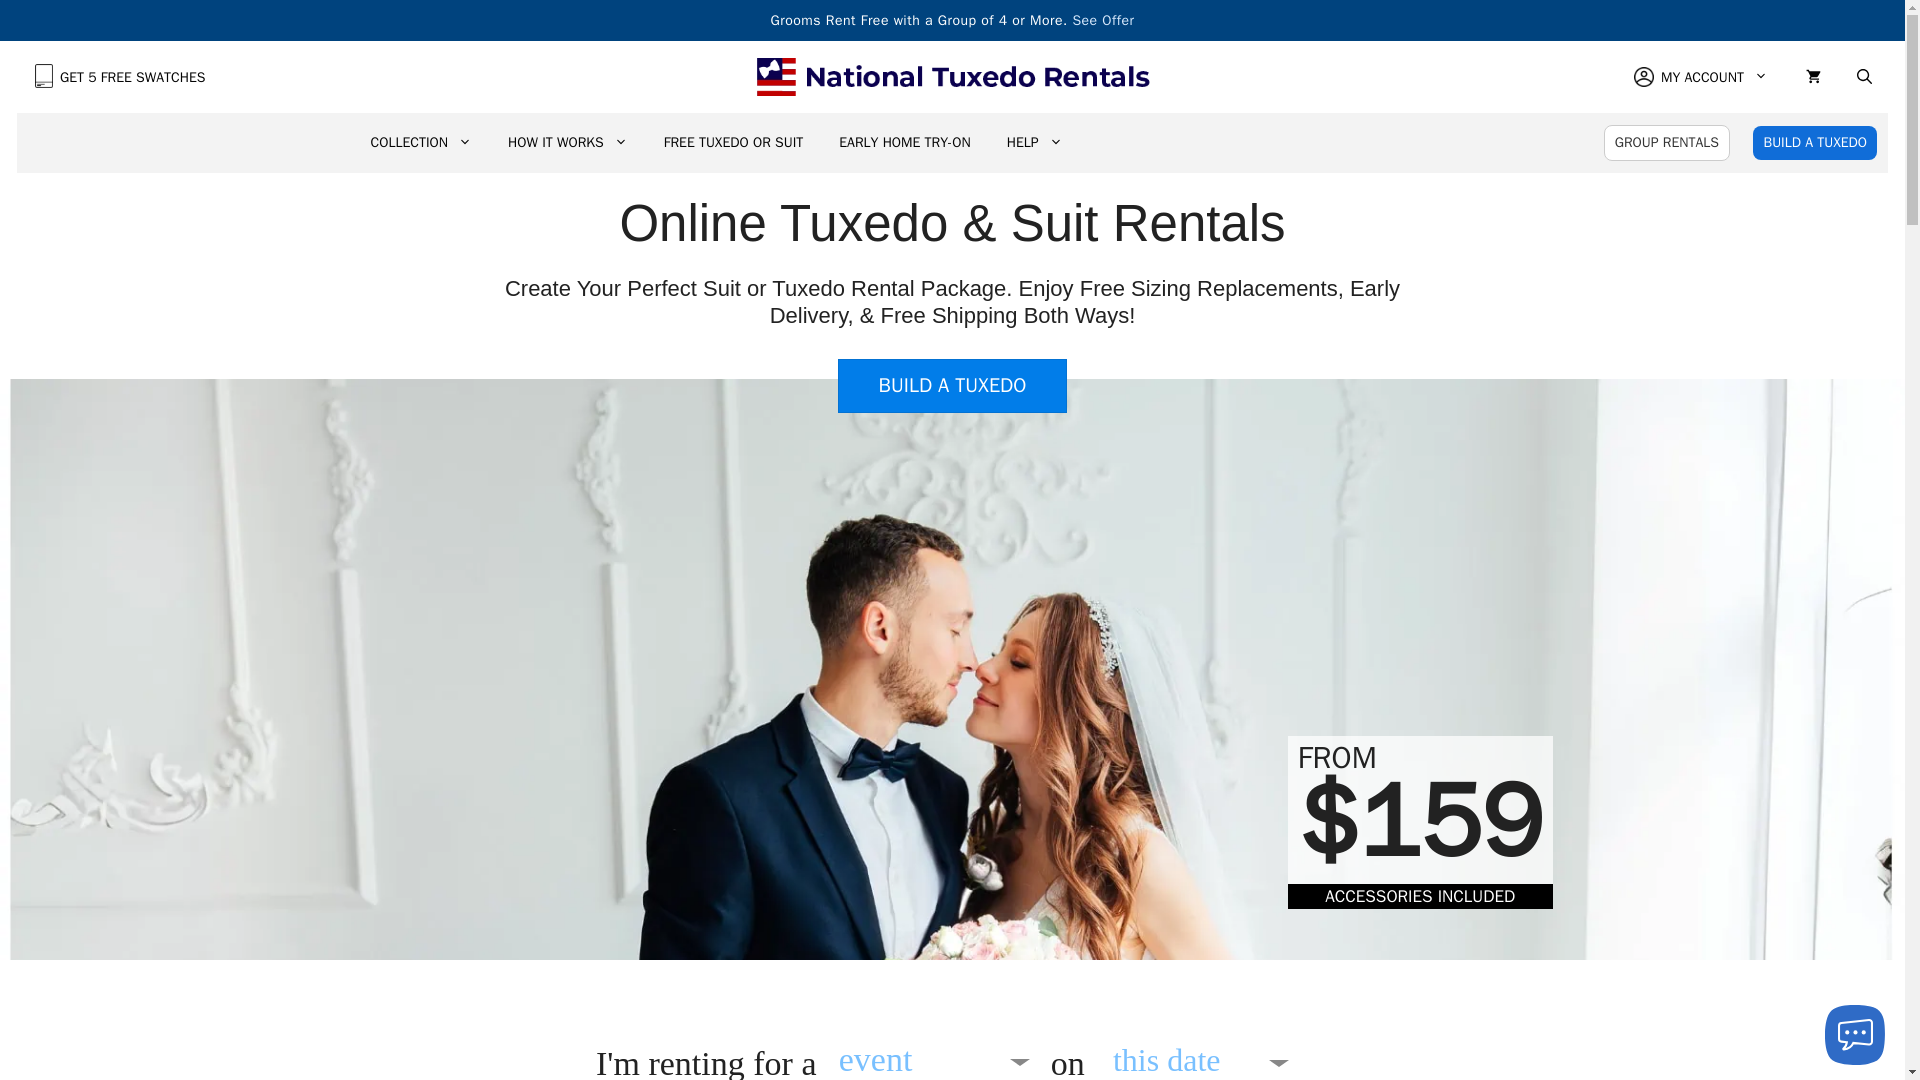 The width and height of the screenshot is (1920, 1080). Describe the element at coordinates (1102, 20) in the screenshot. I see `See Offer` at that location.